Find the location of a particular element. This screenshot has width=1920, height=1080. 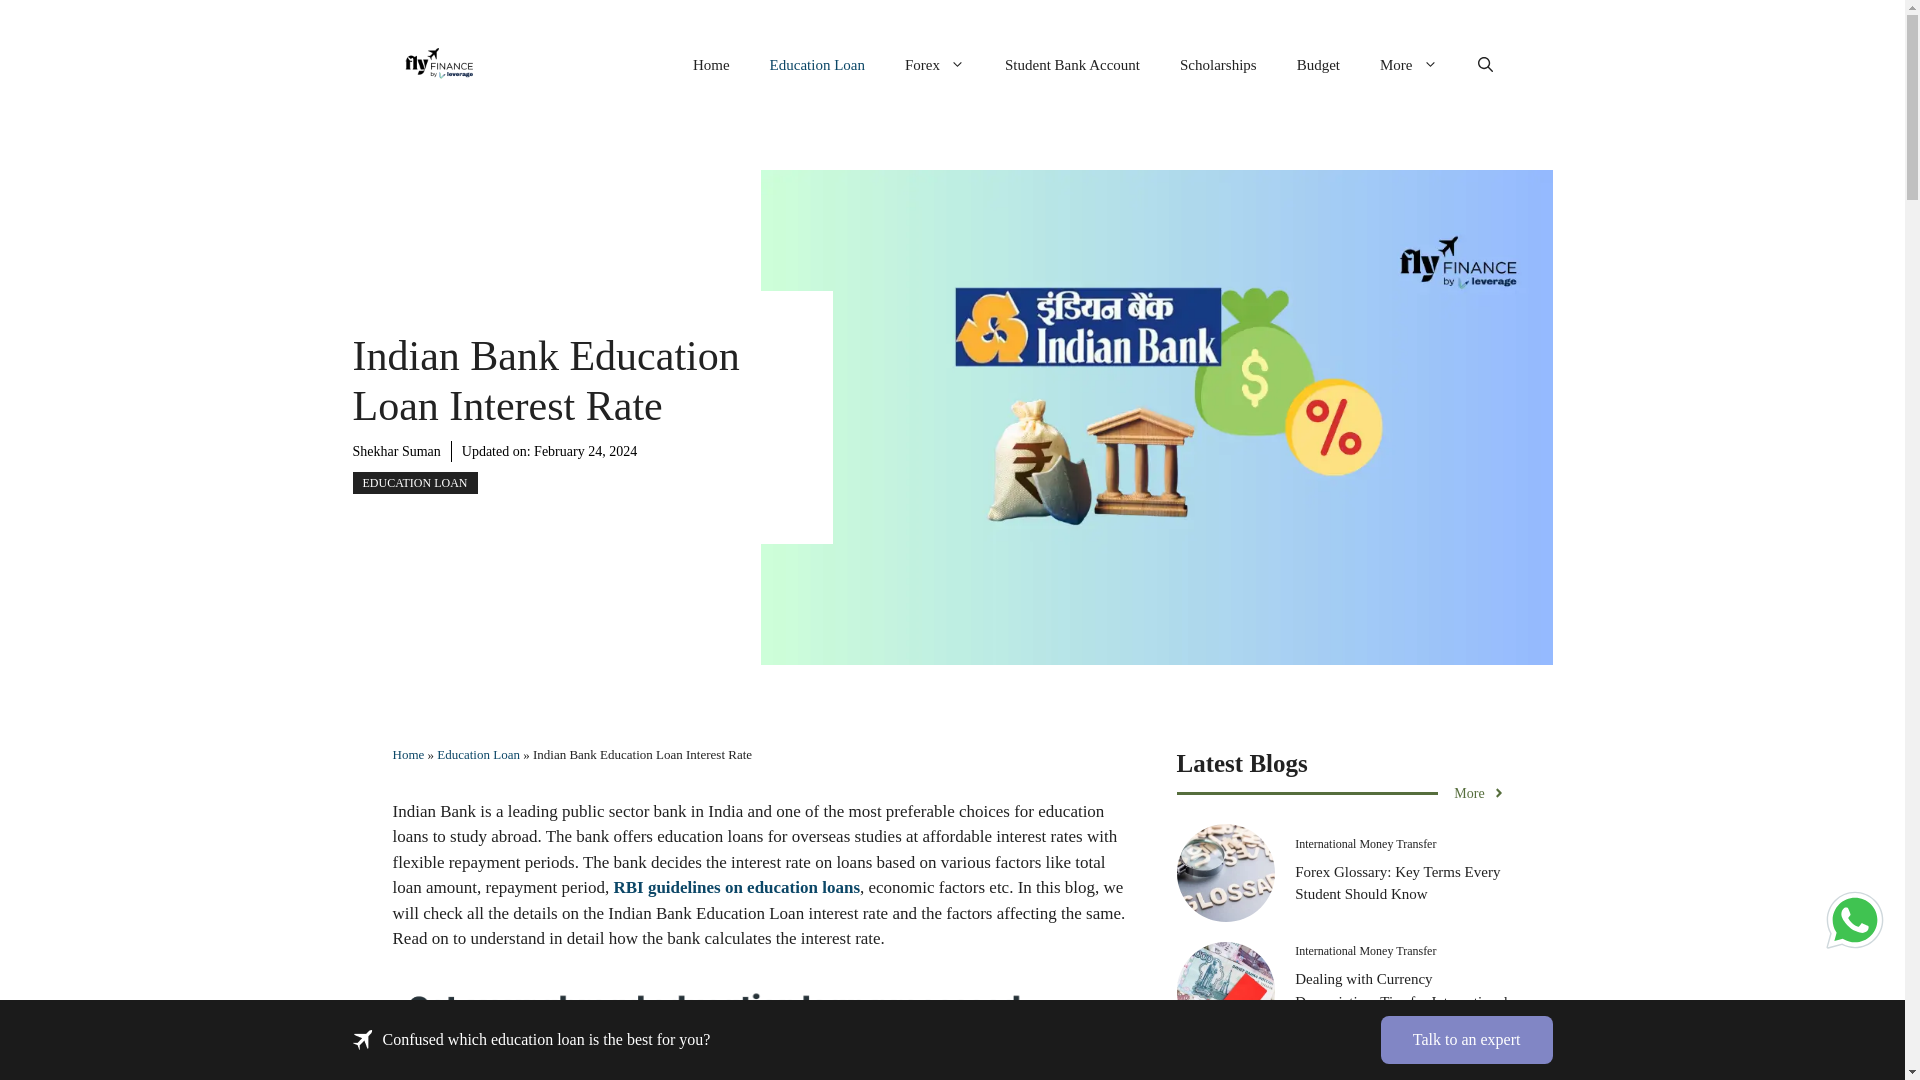

Education Loan is located at coordinates (818, 64).